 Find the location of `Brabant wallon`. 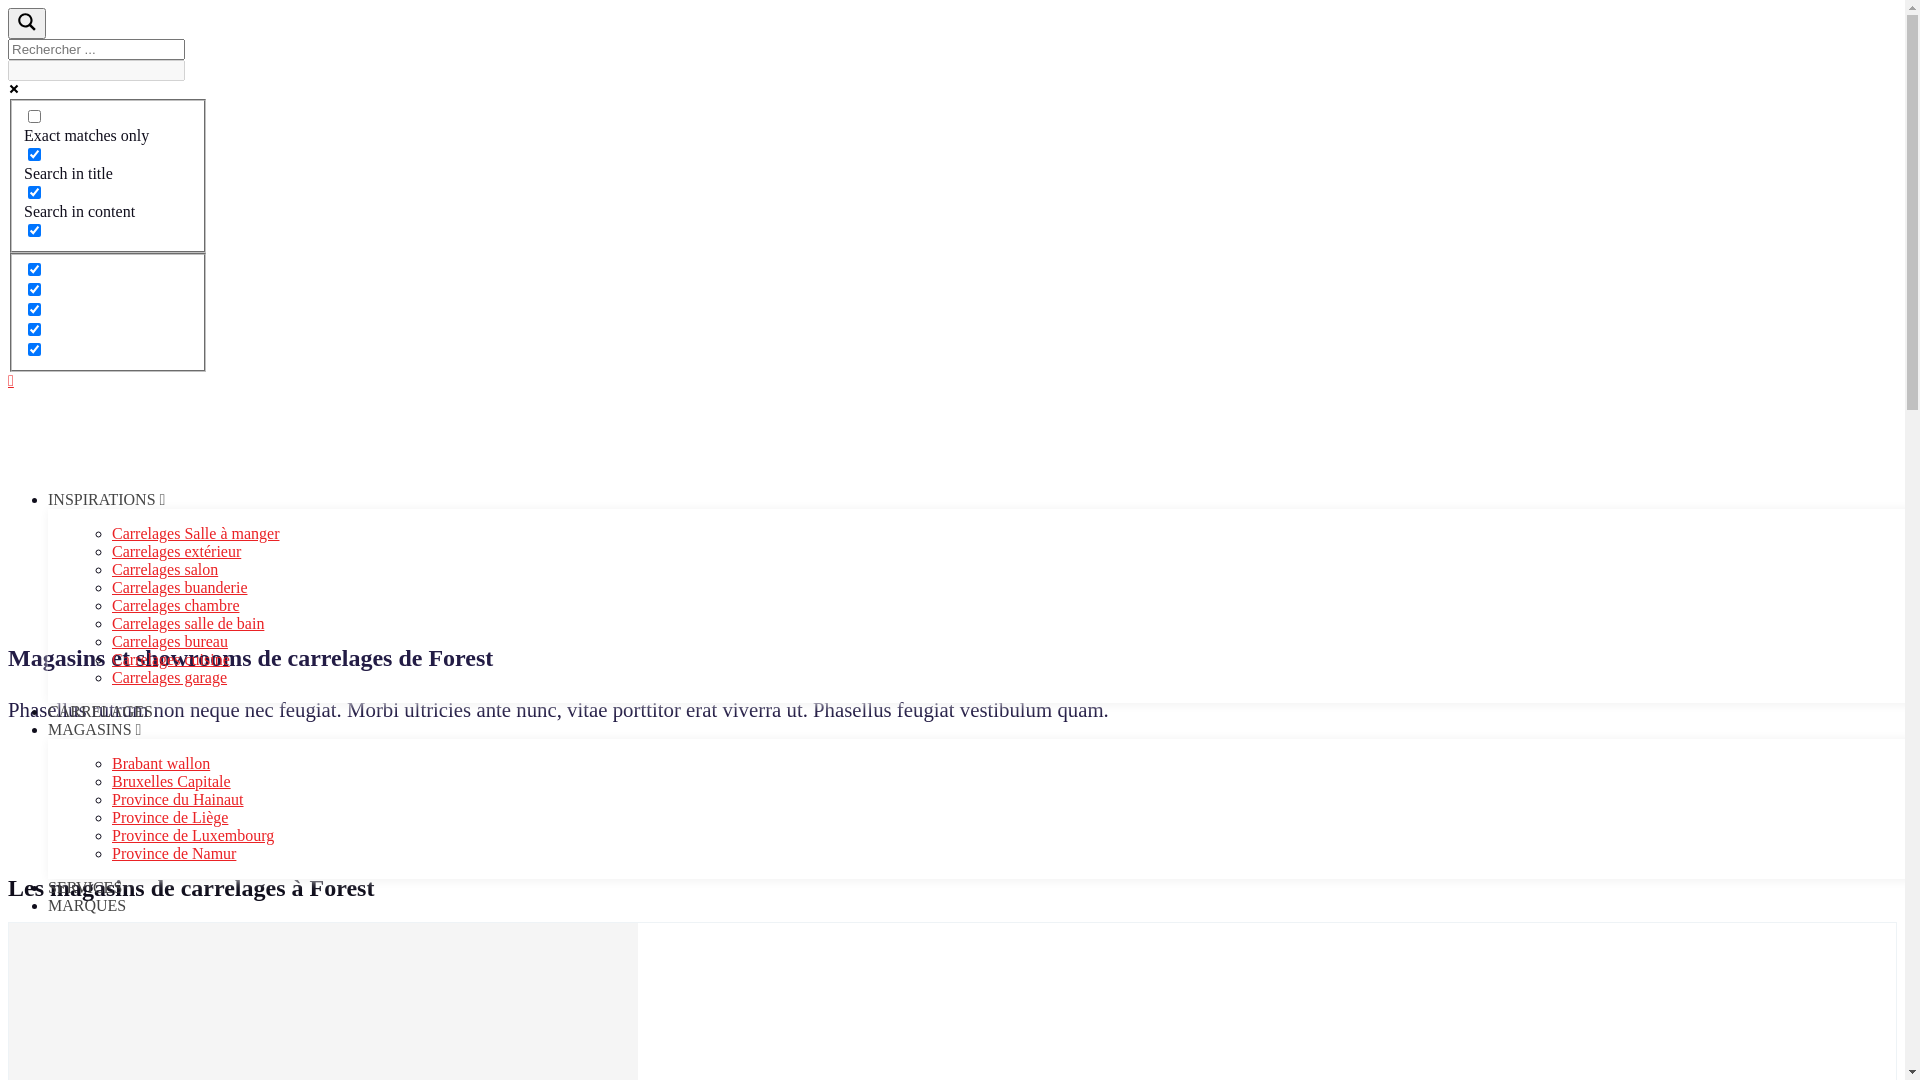

Brabant wallon is located at coordinates (161, 764).